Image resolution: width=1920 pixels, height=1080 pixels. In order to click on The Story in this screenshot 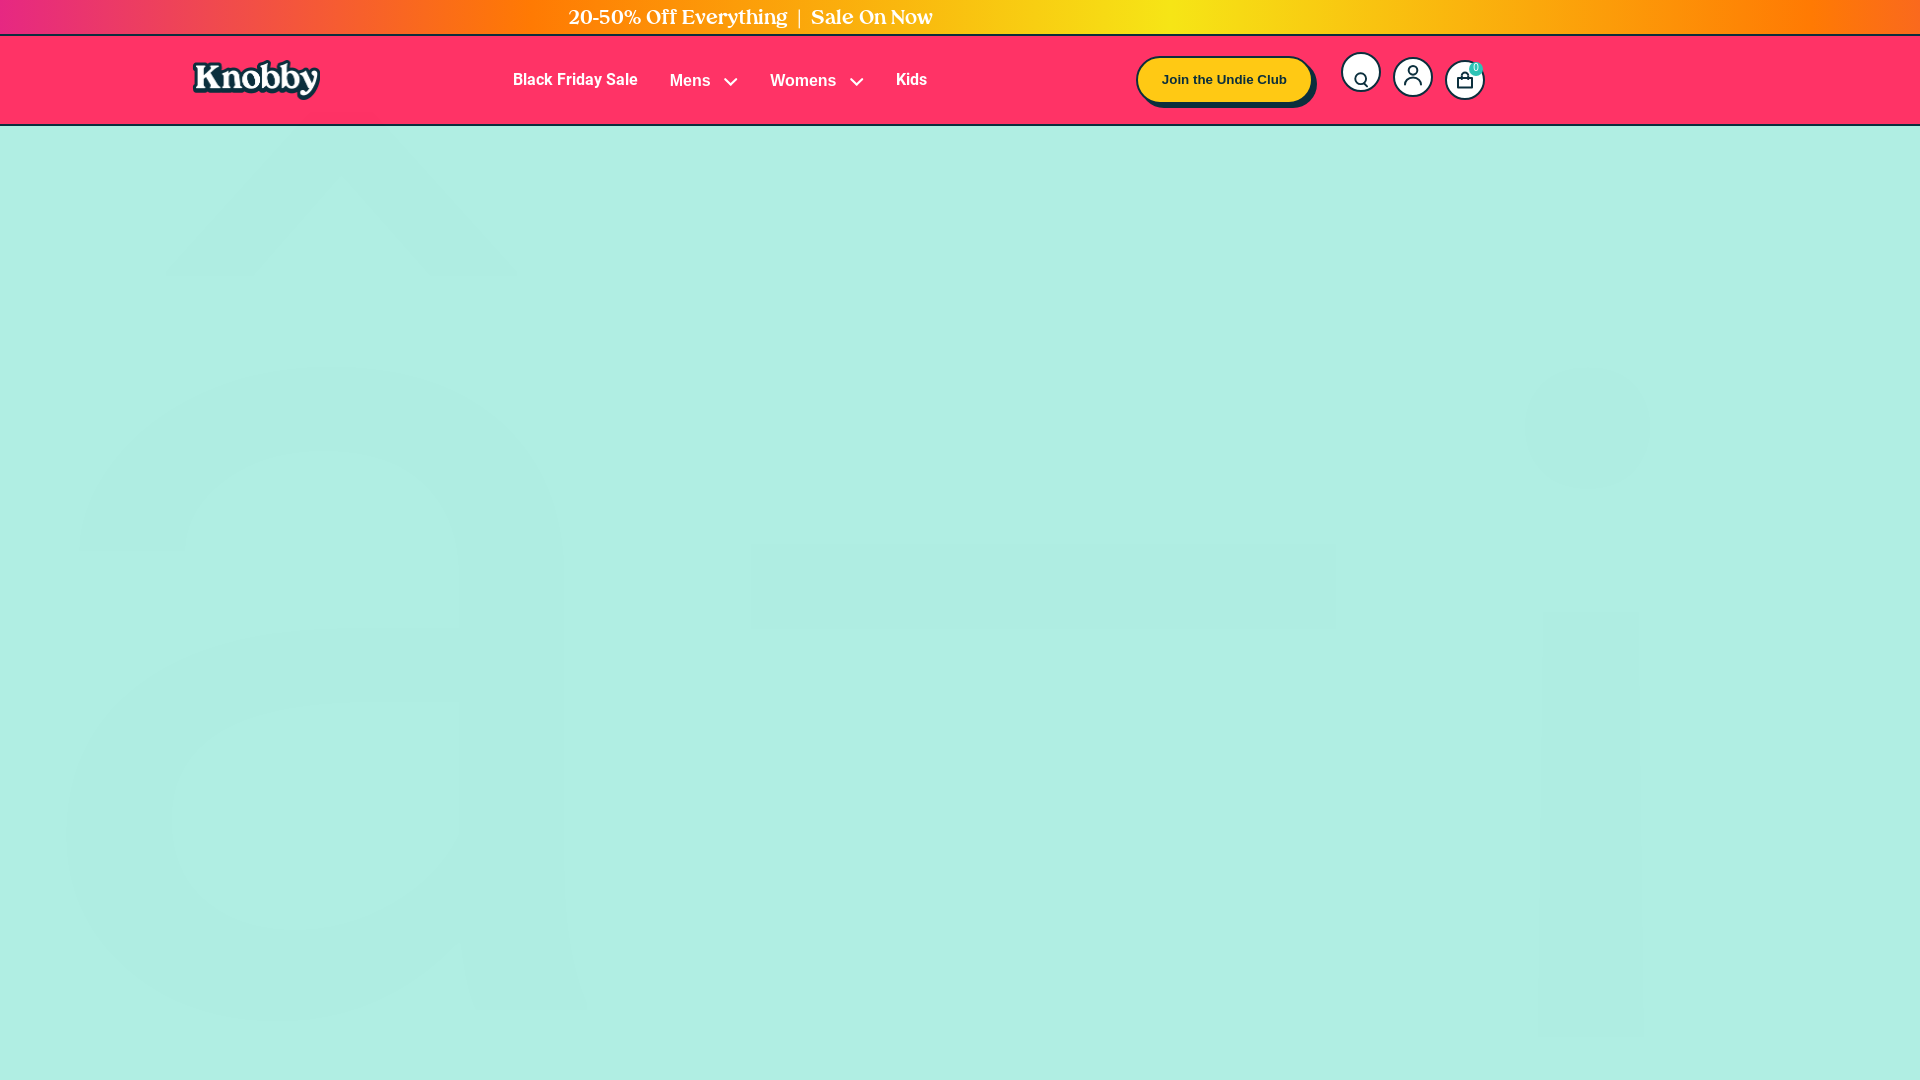, I will do `click(712, 298)`.